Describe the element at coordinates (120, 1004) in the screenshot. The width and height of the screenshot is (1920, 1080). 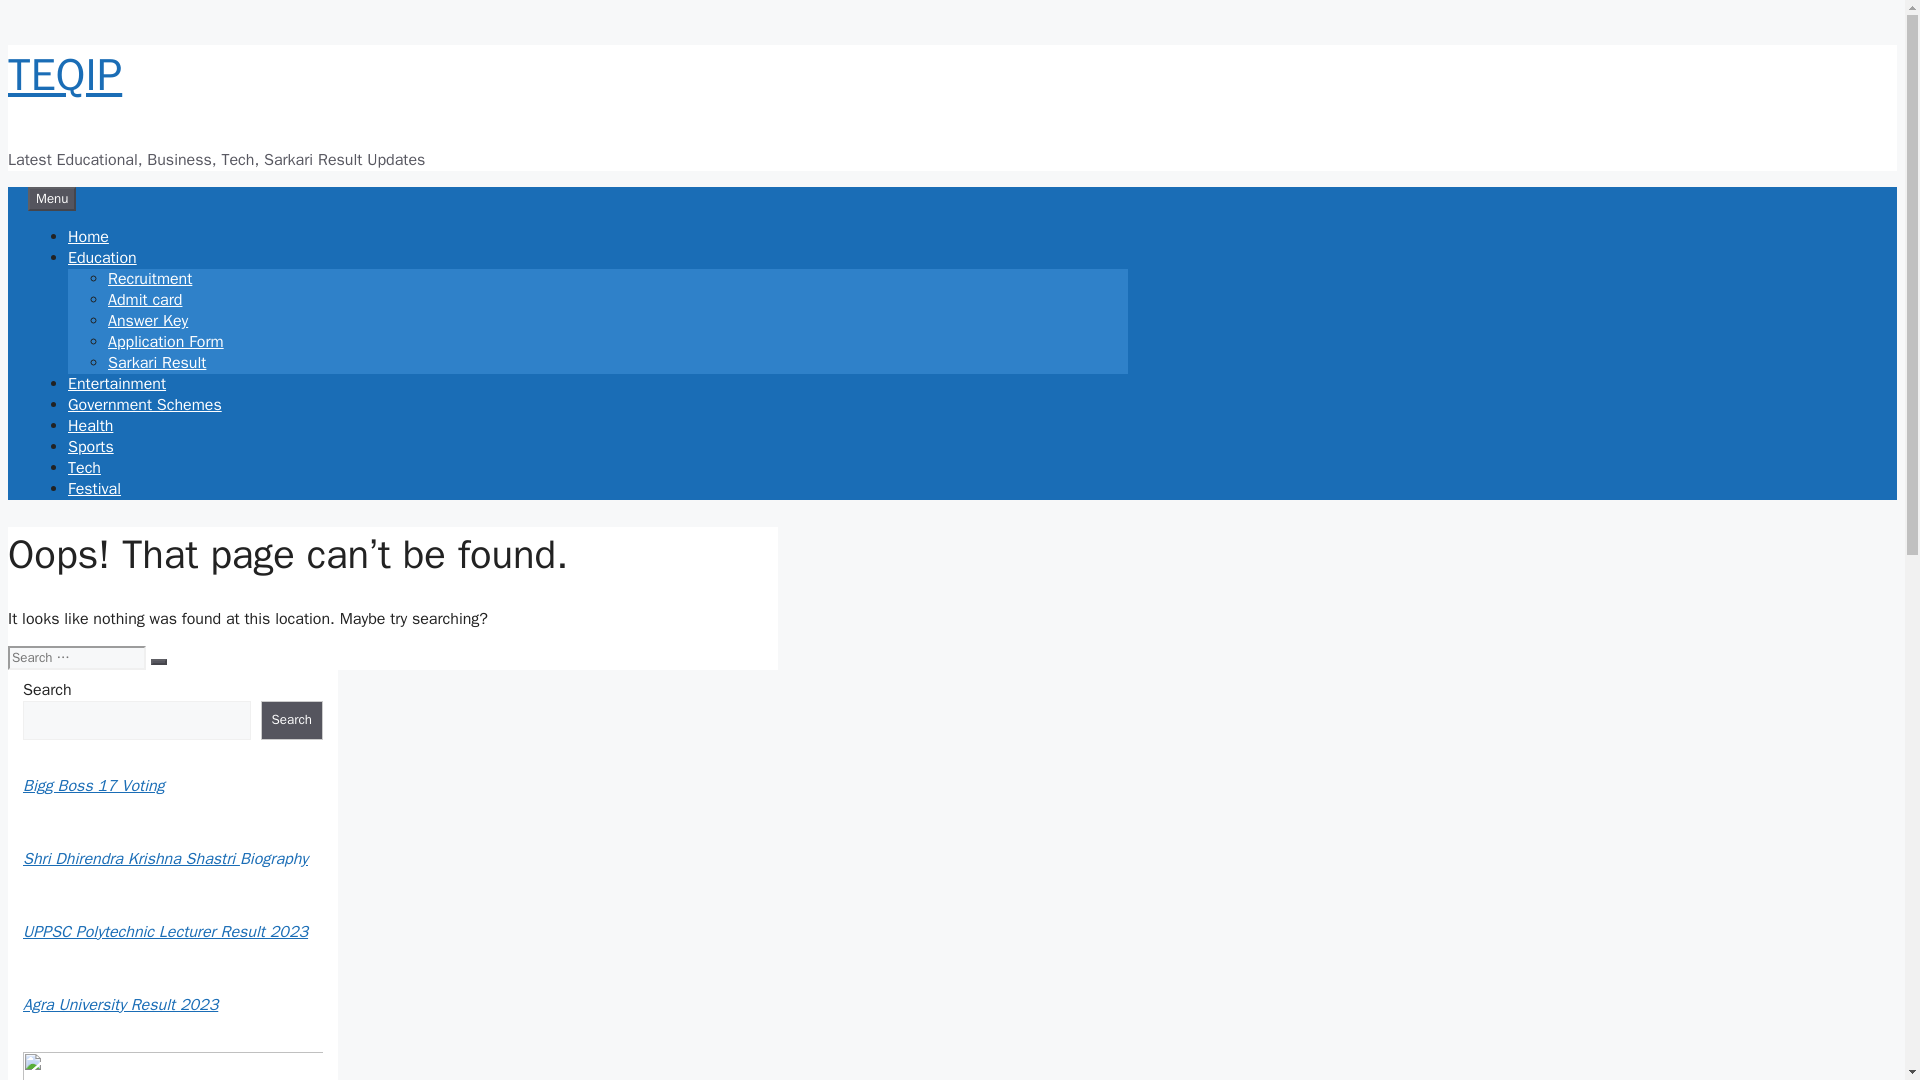
I see `Agra University Result 2023` at that location.